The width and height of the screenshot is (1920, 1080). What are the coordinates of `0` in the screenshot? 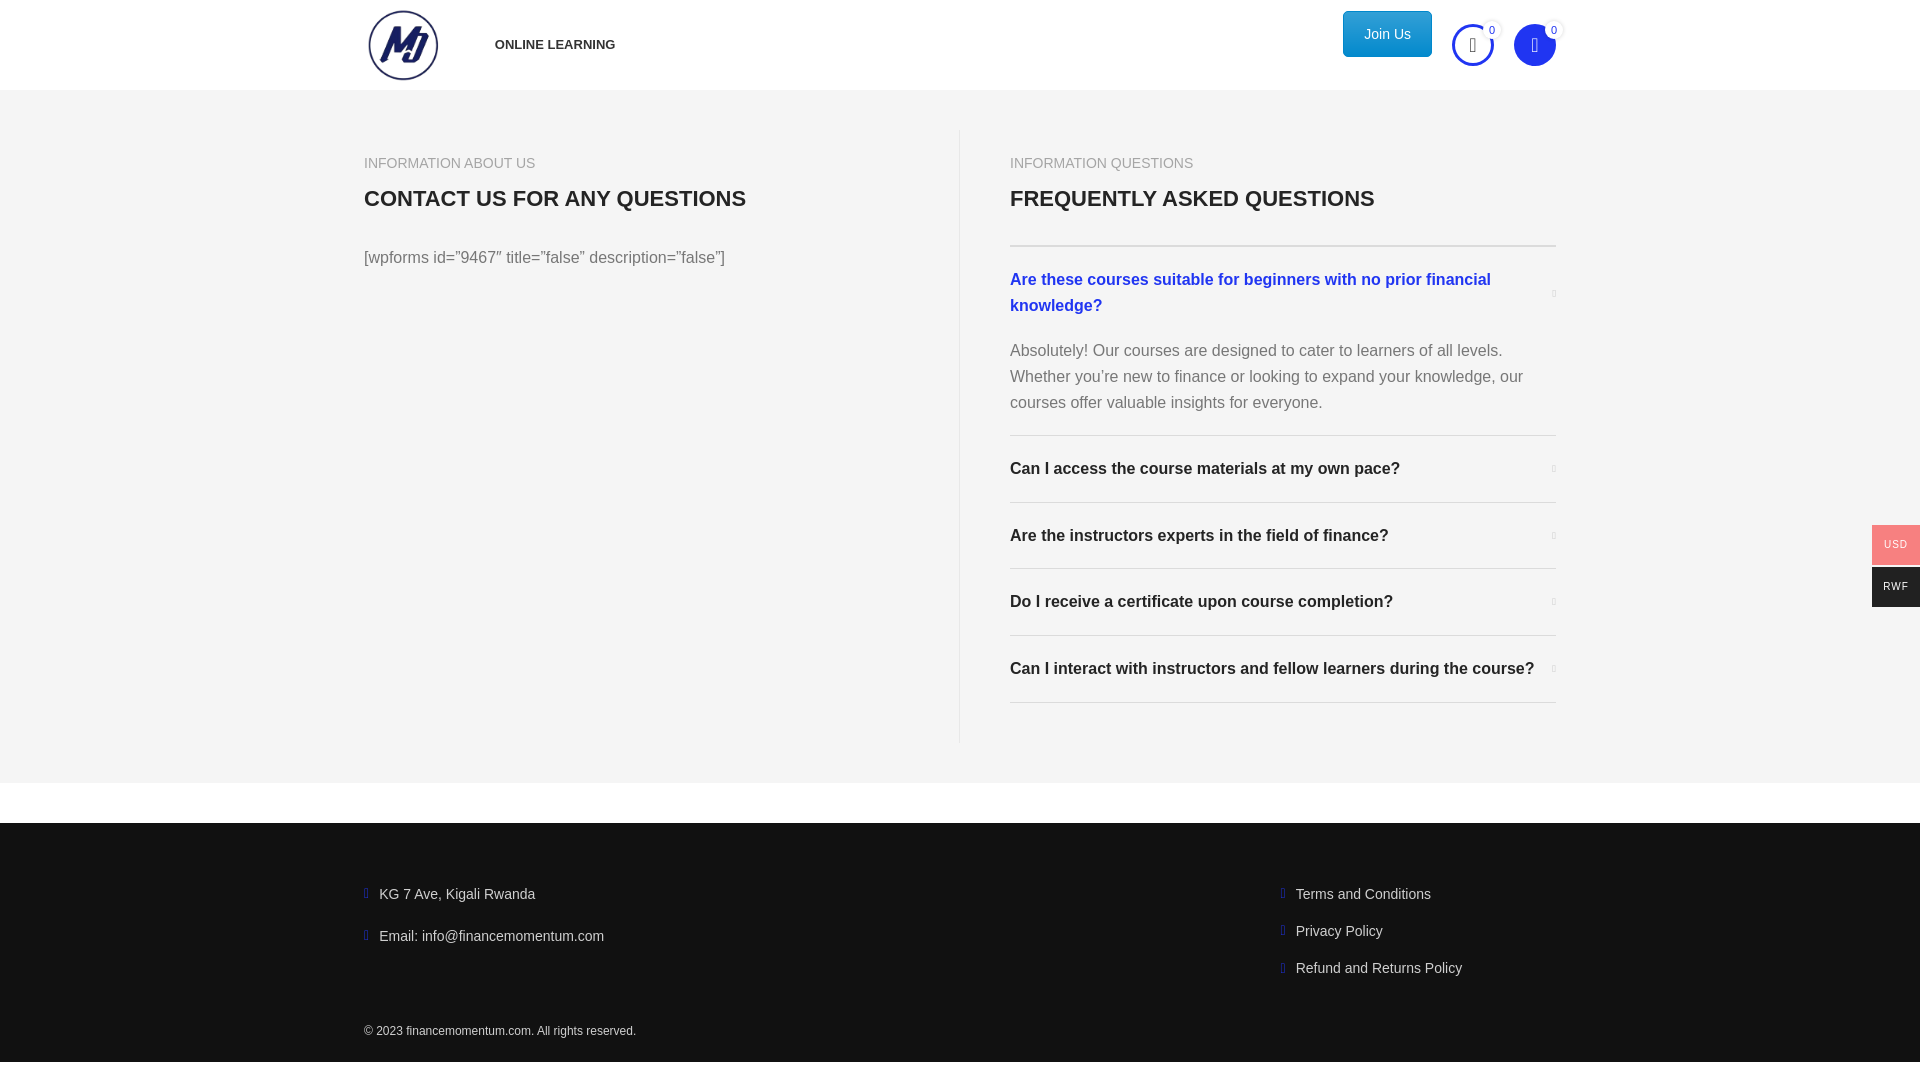 It's located at (1472, 44).